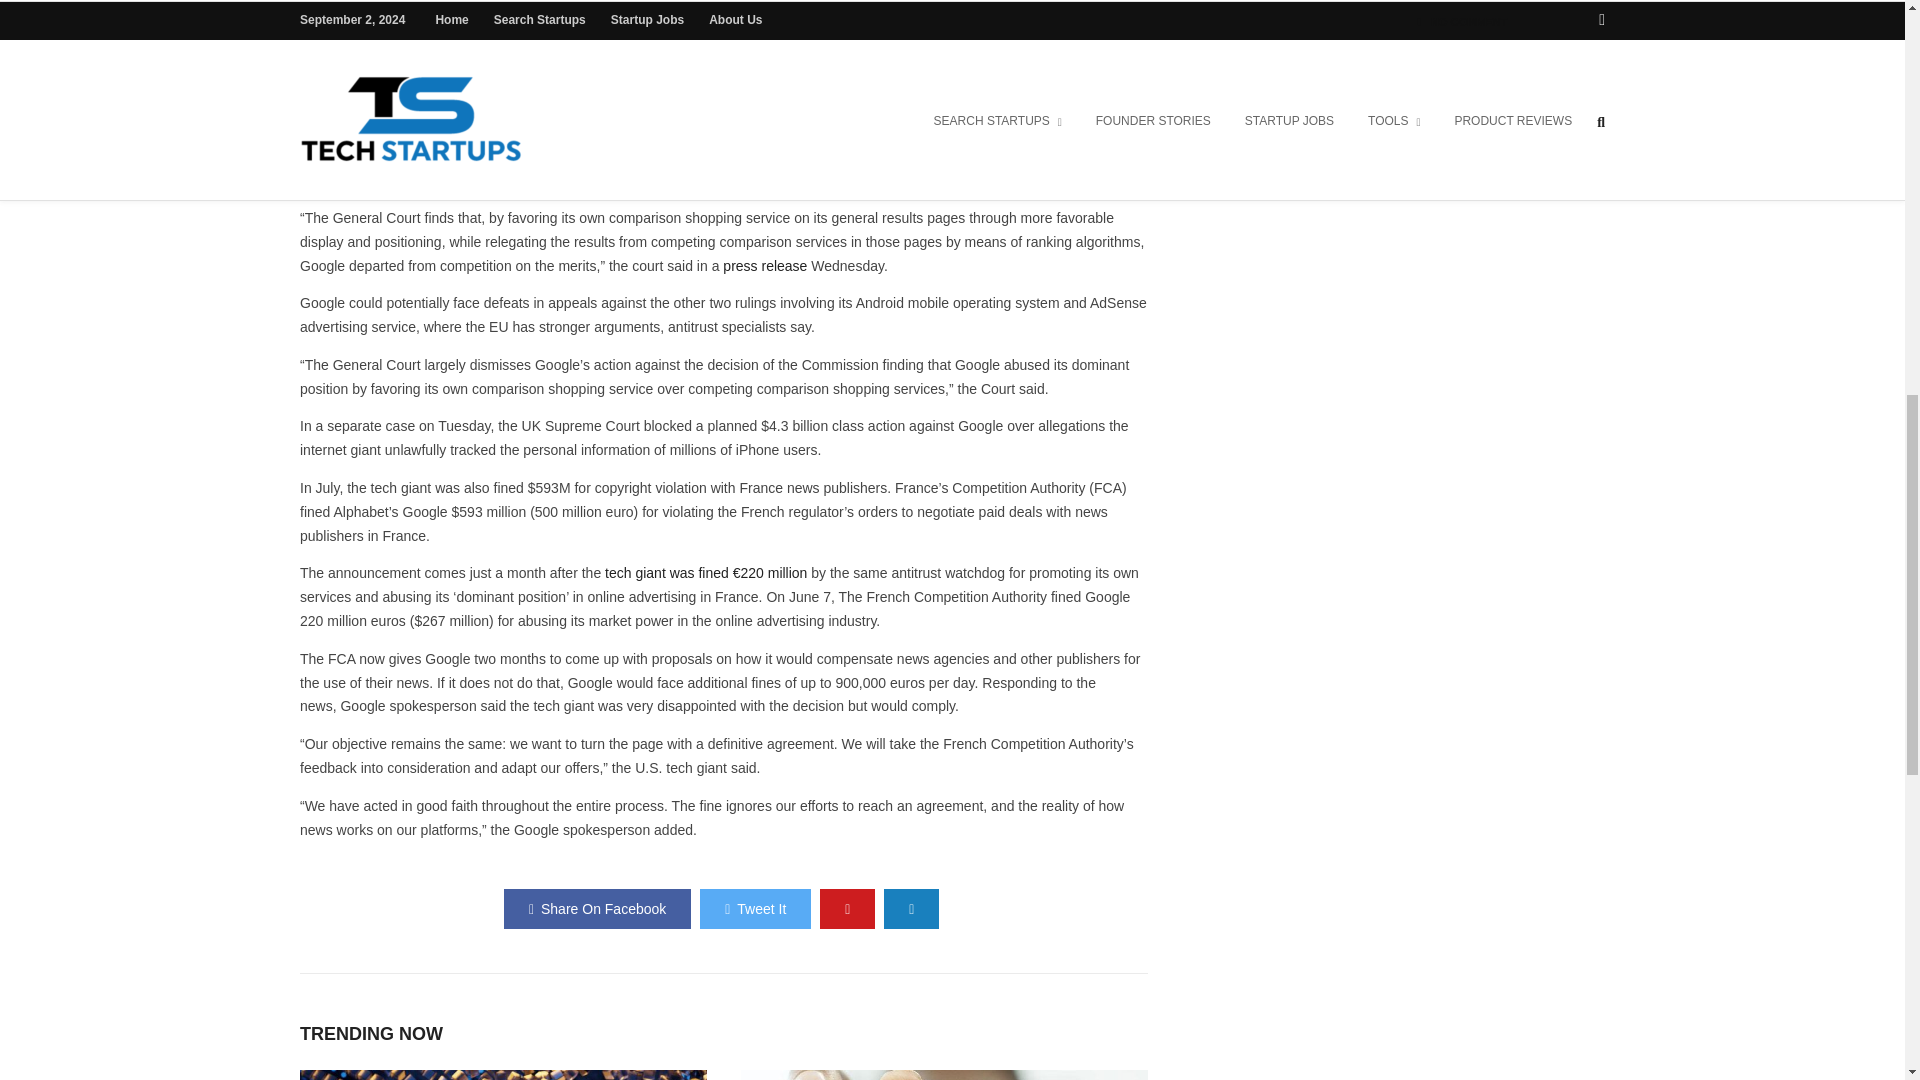  I want to click on Tweet It, so click(755, 908).